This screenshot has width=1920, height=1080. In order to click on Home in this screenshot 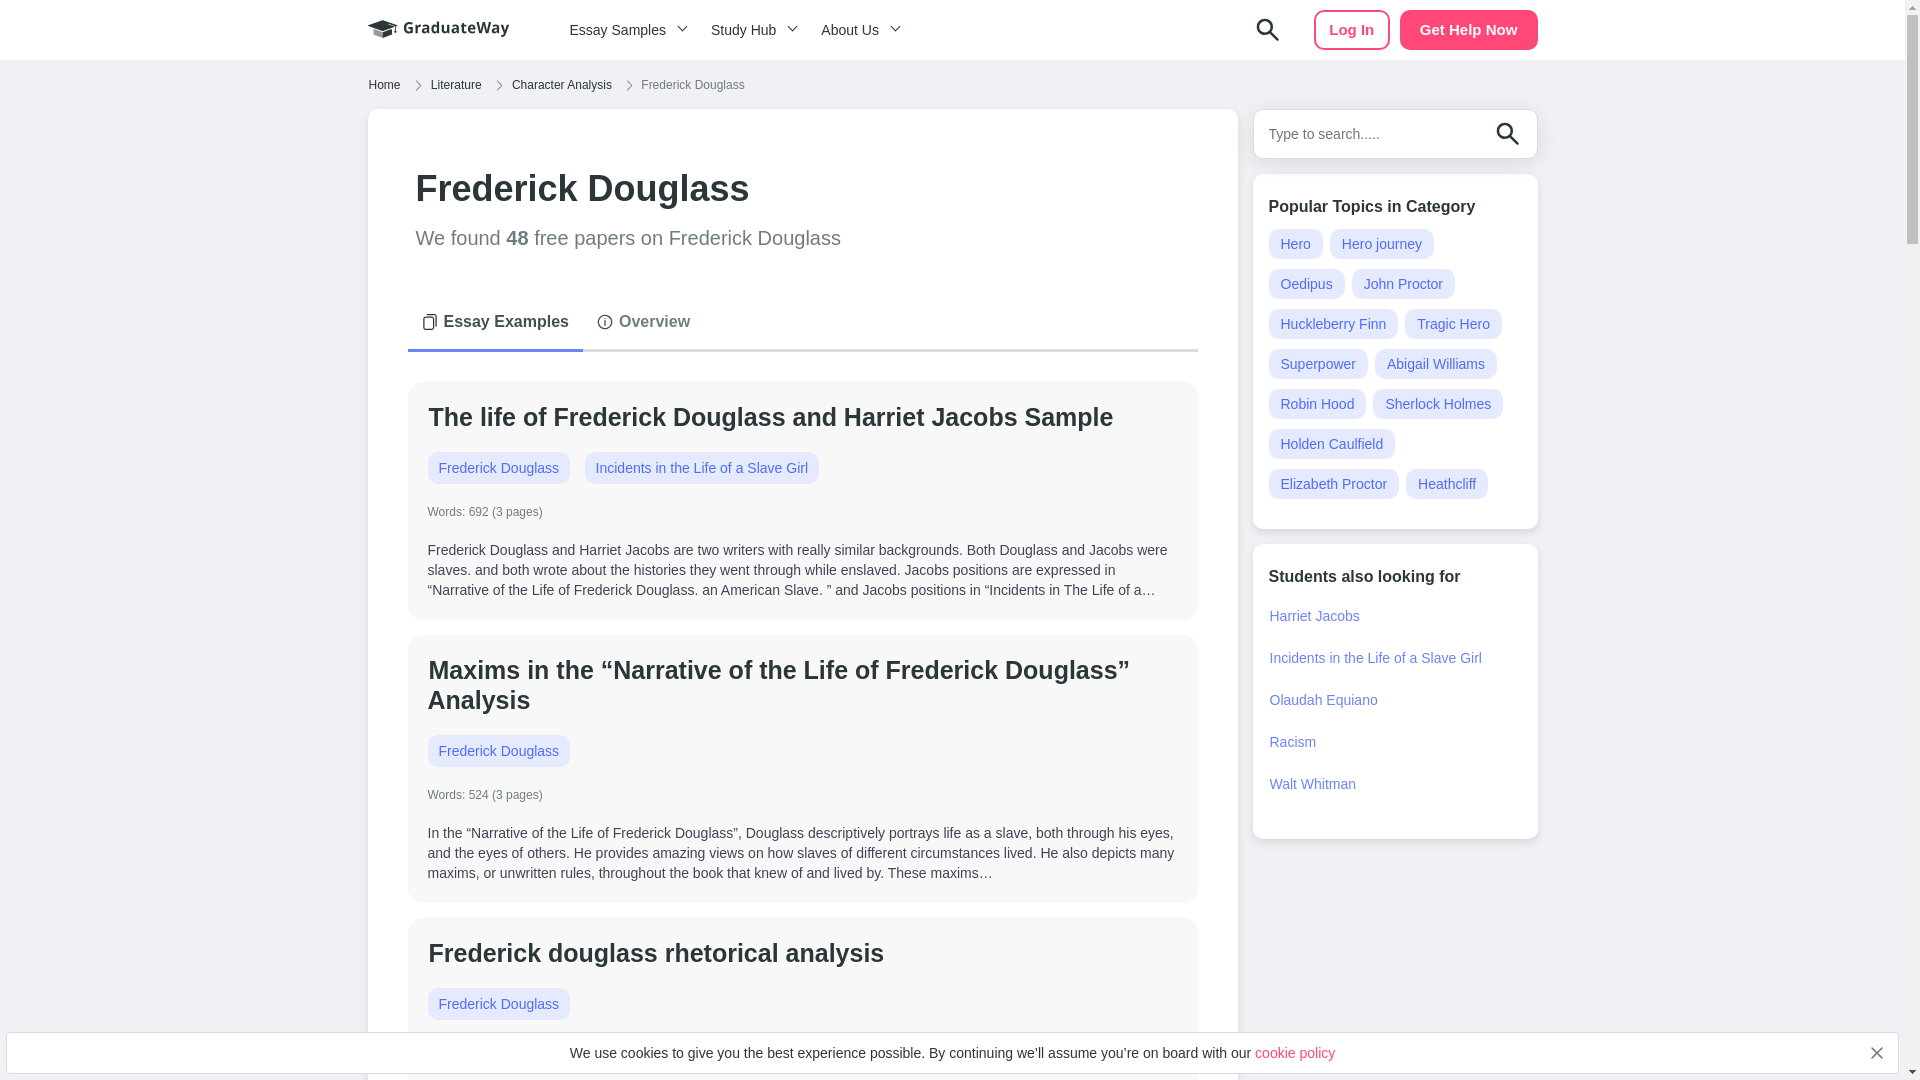, I will do `click(384, 84)`.